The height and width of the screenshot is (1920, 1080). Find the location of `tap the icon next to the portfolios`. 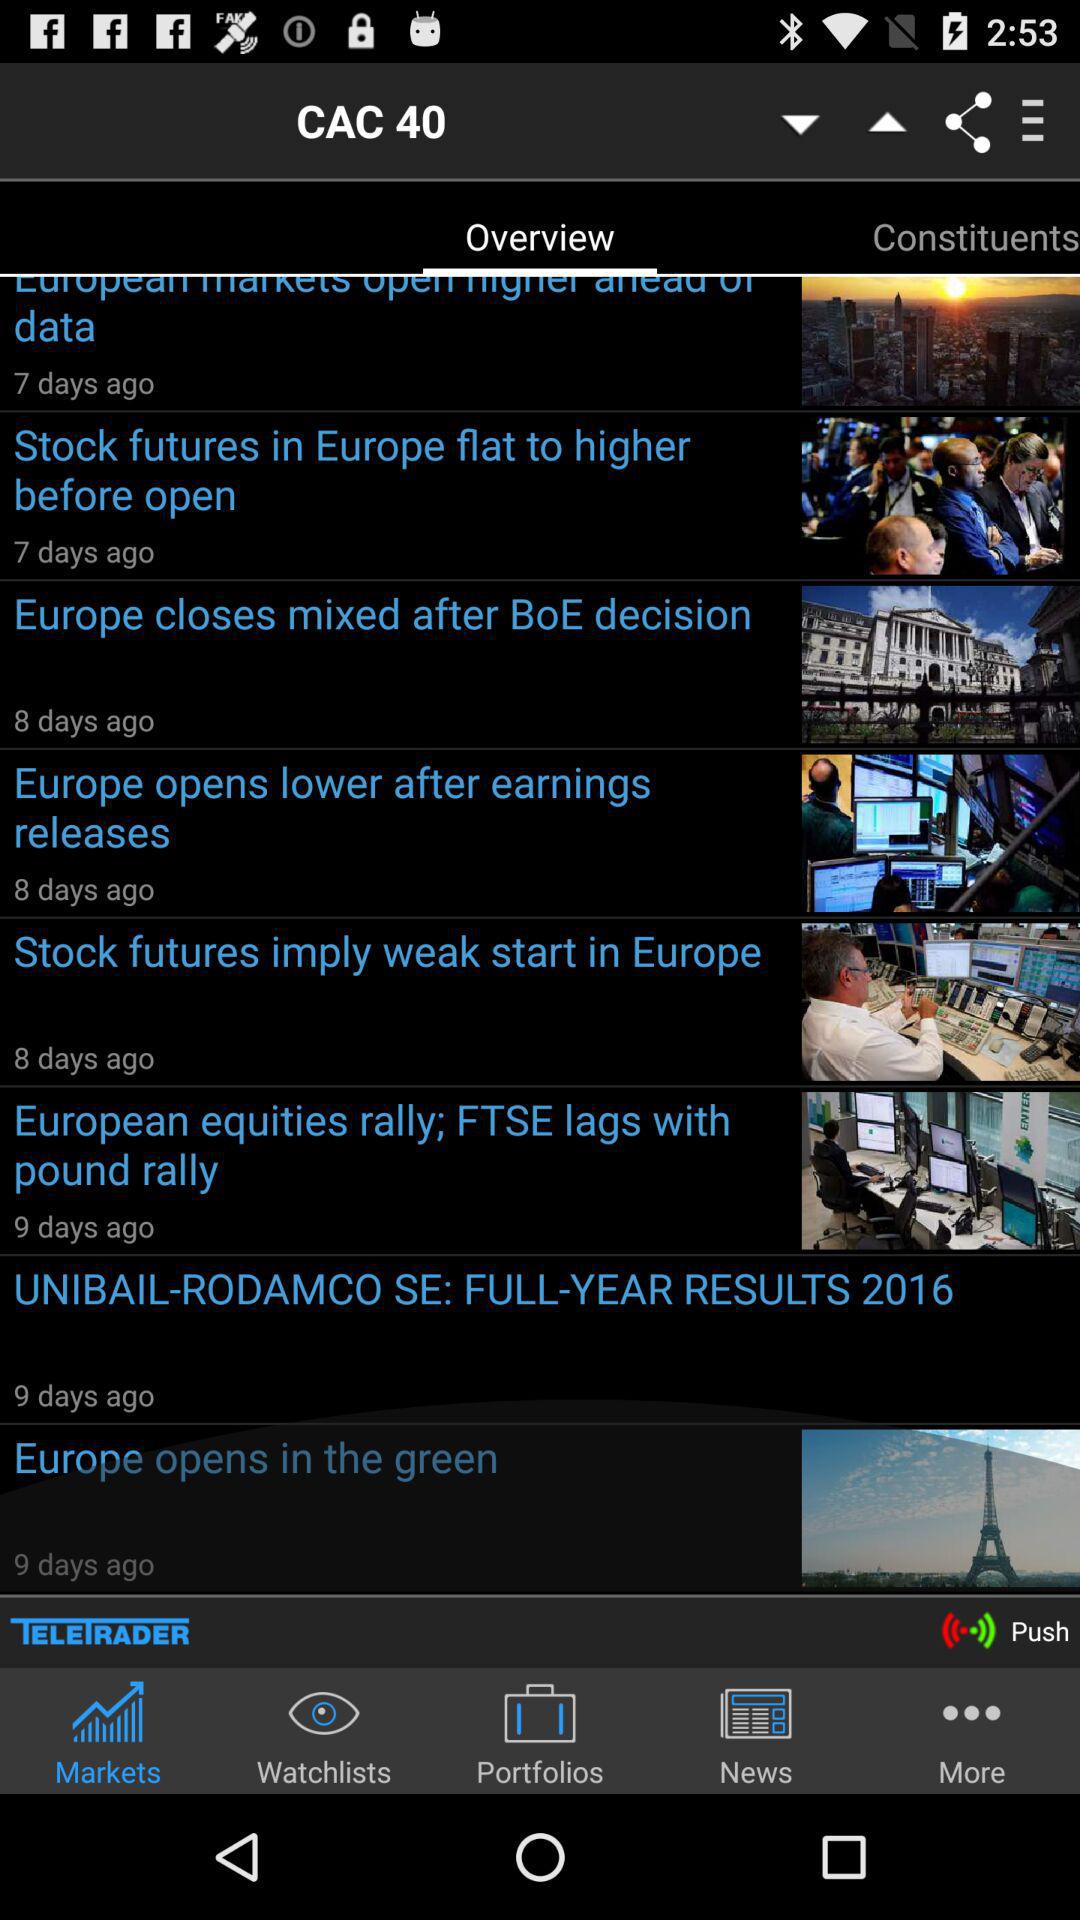

tap the icon next to the portfolios is located at coordinates (324, 1734).